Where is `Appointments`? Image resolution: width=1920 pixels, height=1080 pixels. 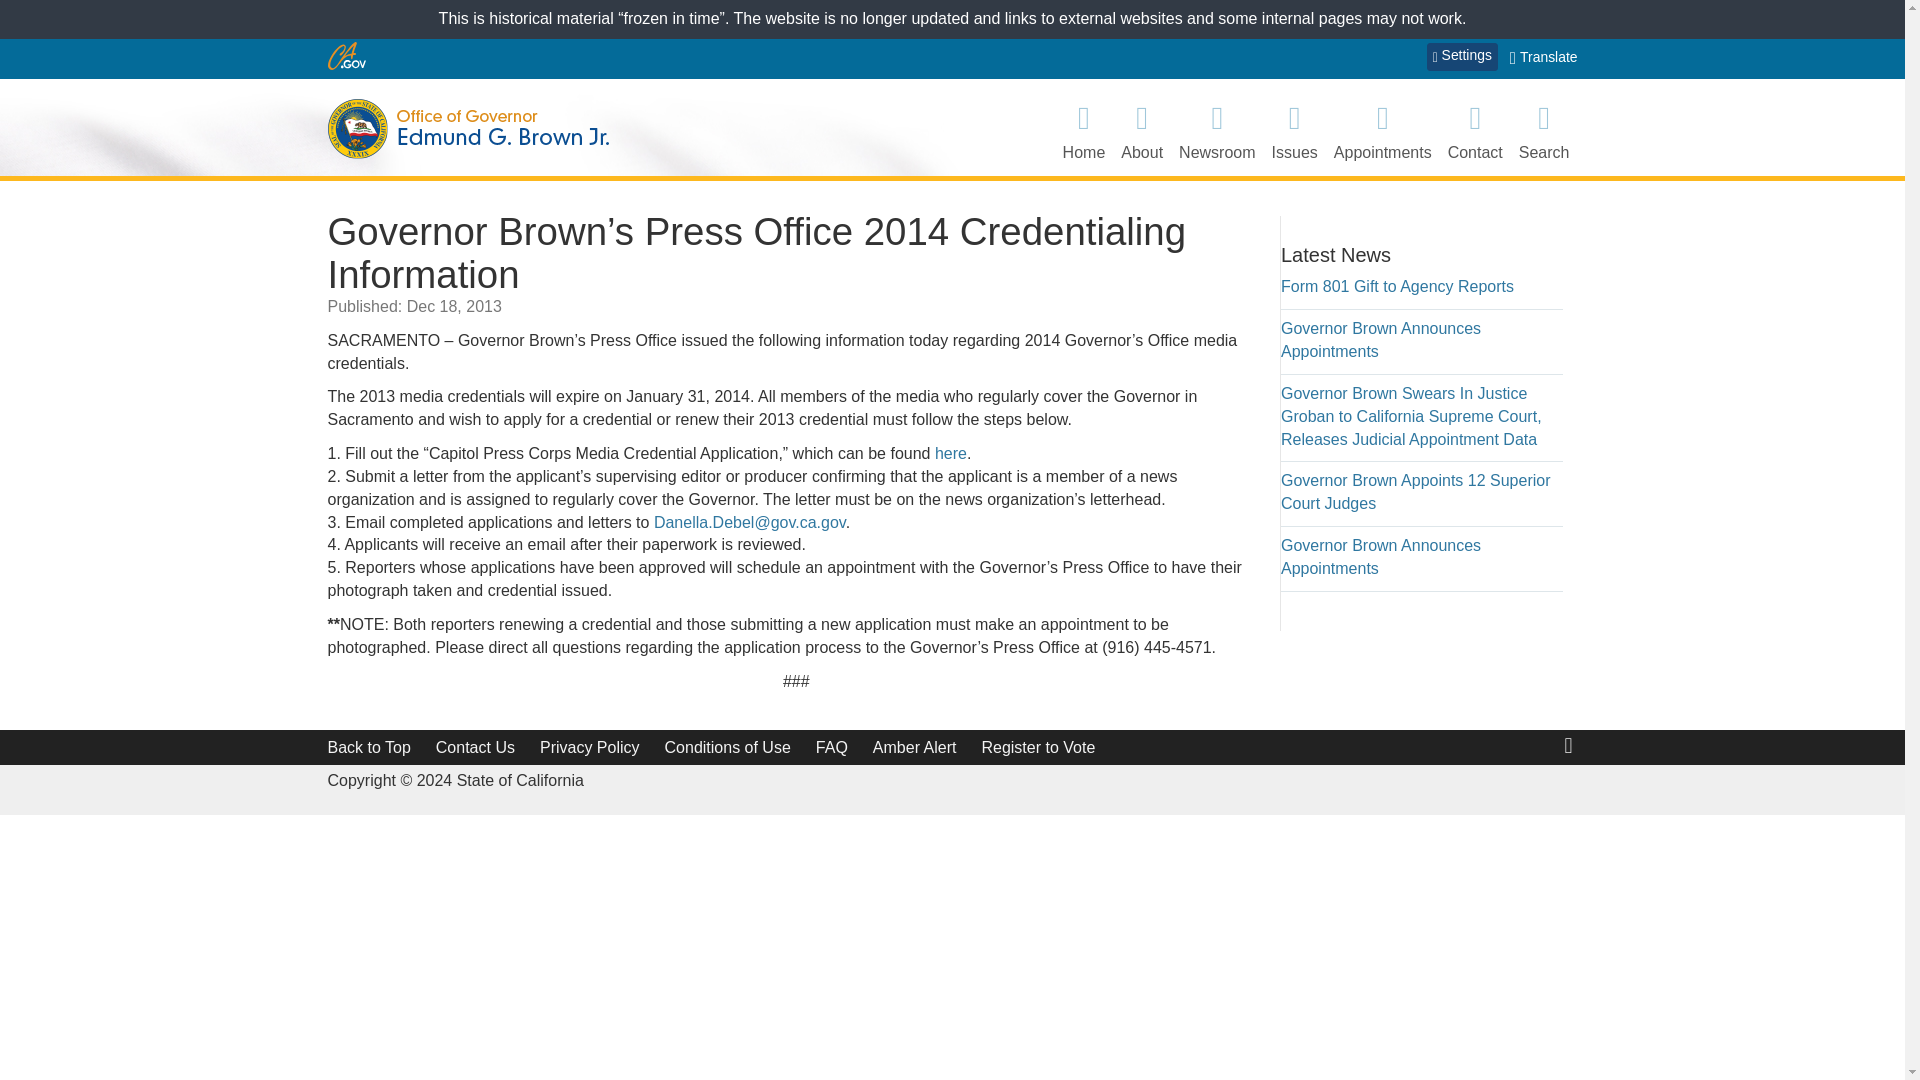 Appointments is located at coordinates (1383, 130).